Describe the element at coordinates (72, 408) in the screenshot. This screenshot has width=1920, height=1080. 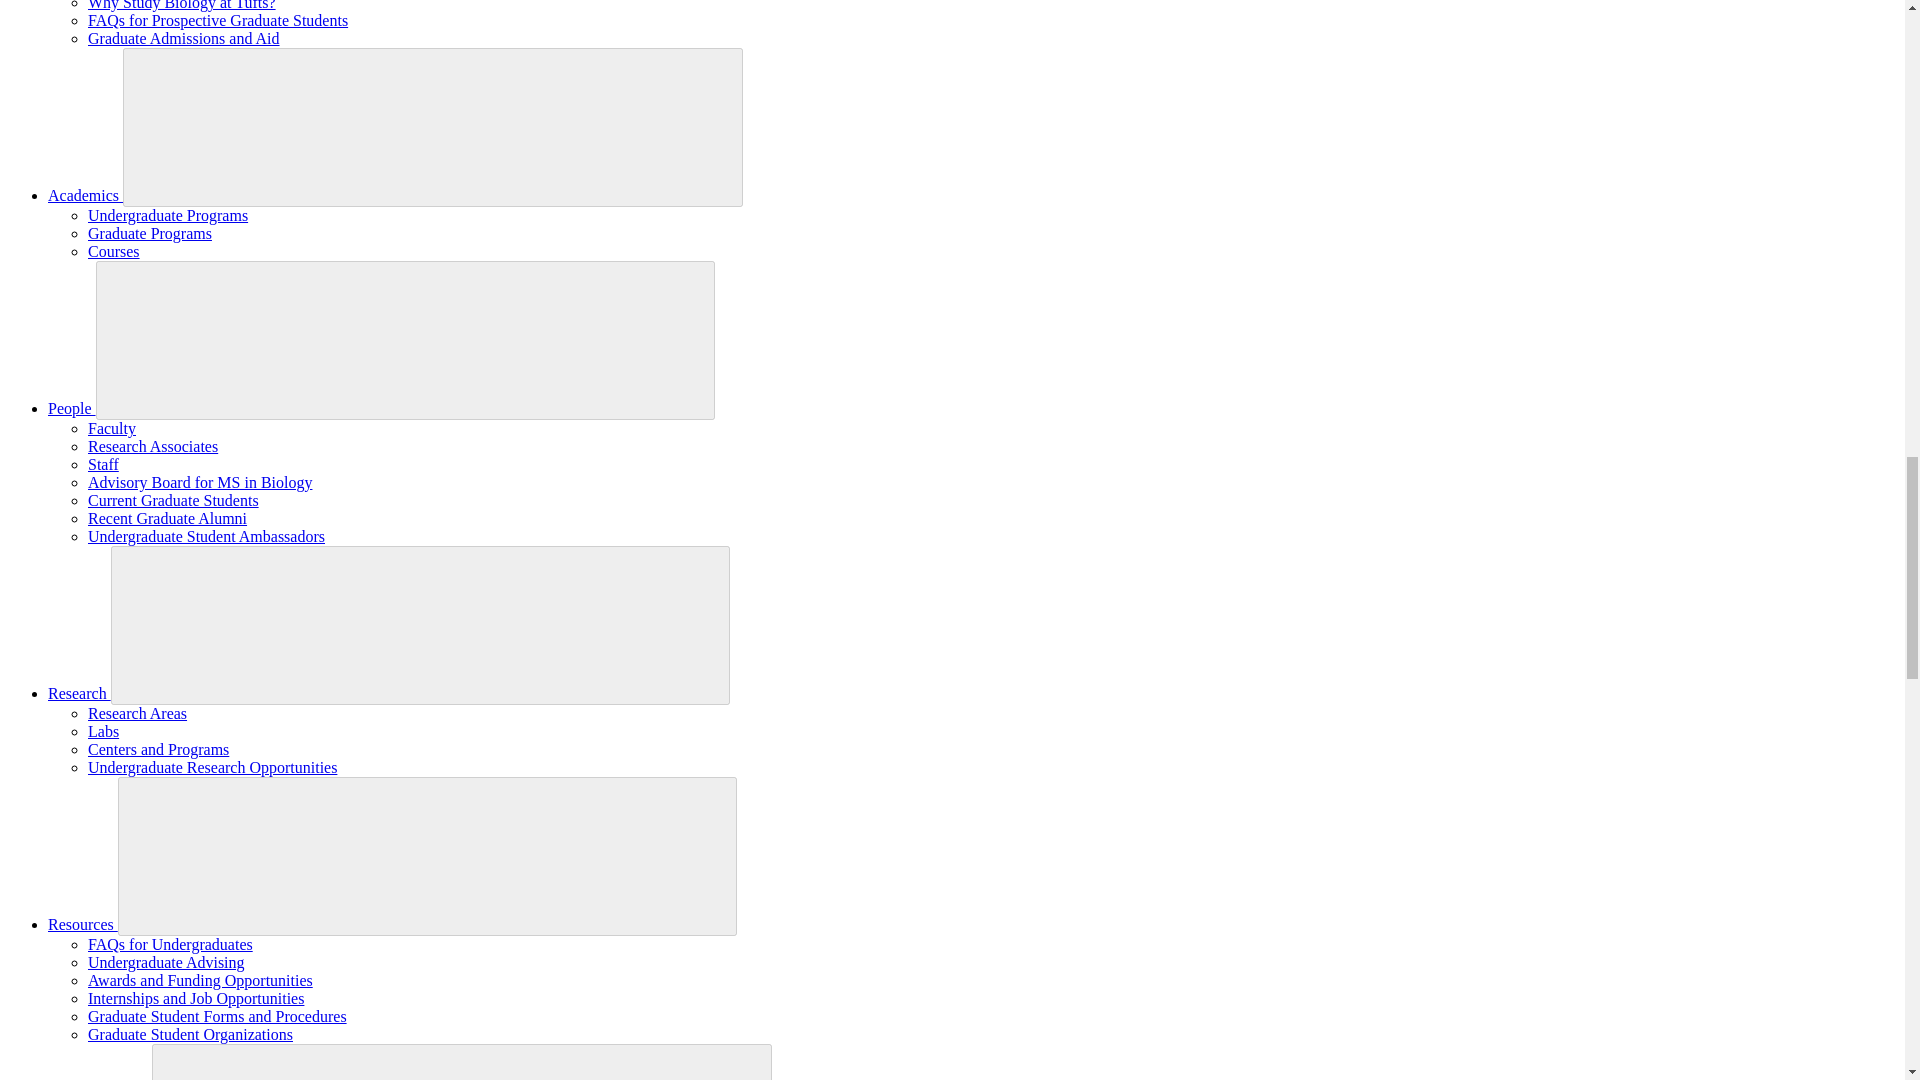
I see `People` at that location.